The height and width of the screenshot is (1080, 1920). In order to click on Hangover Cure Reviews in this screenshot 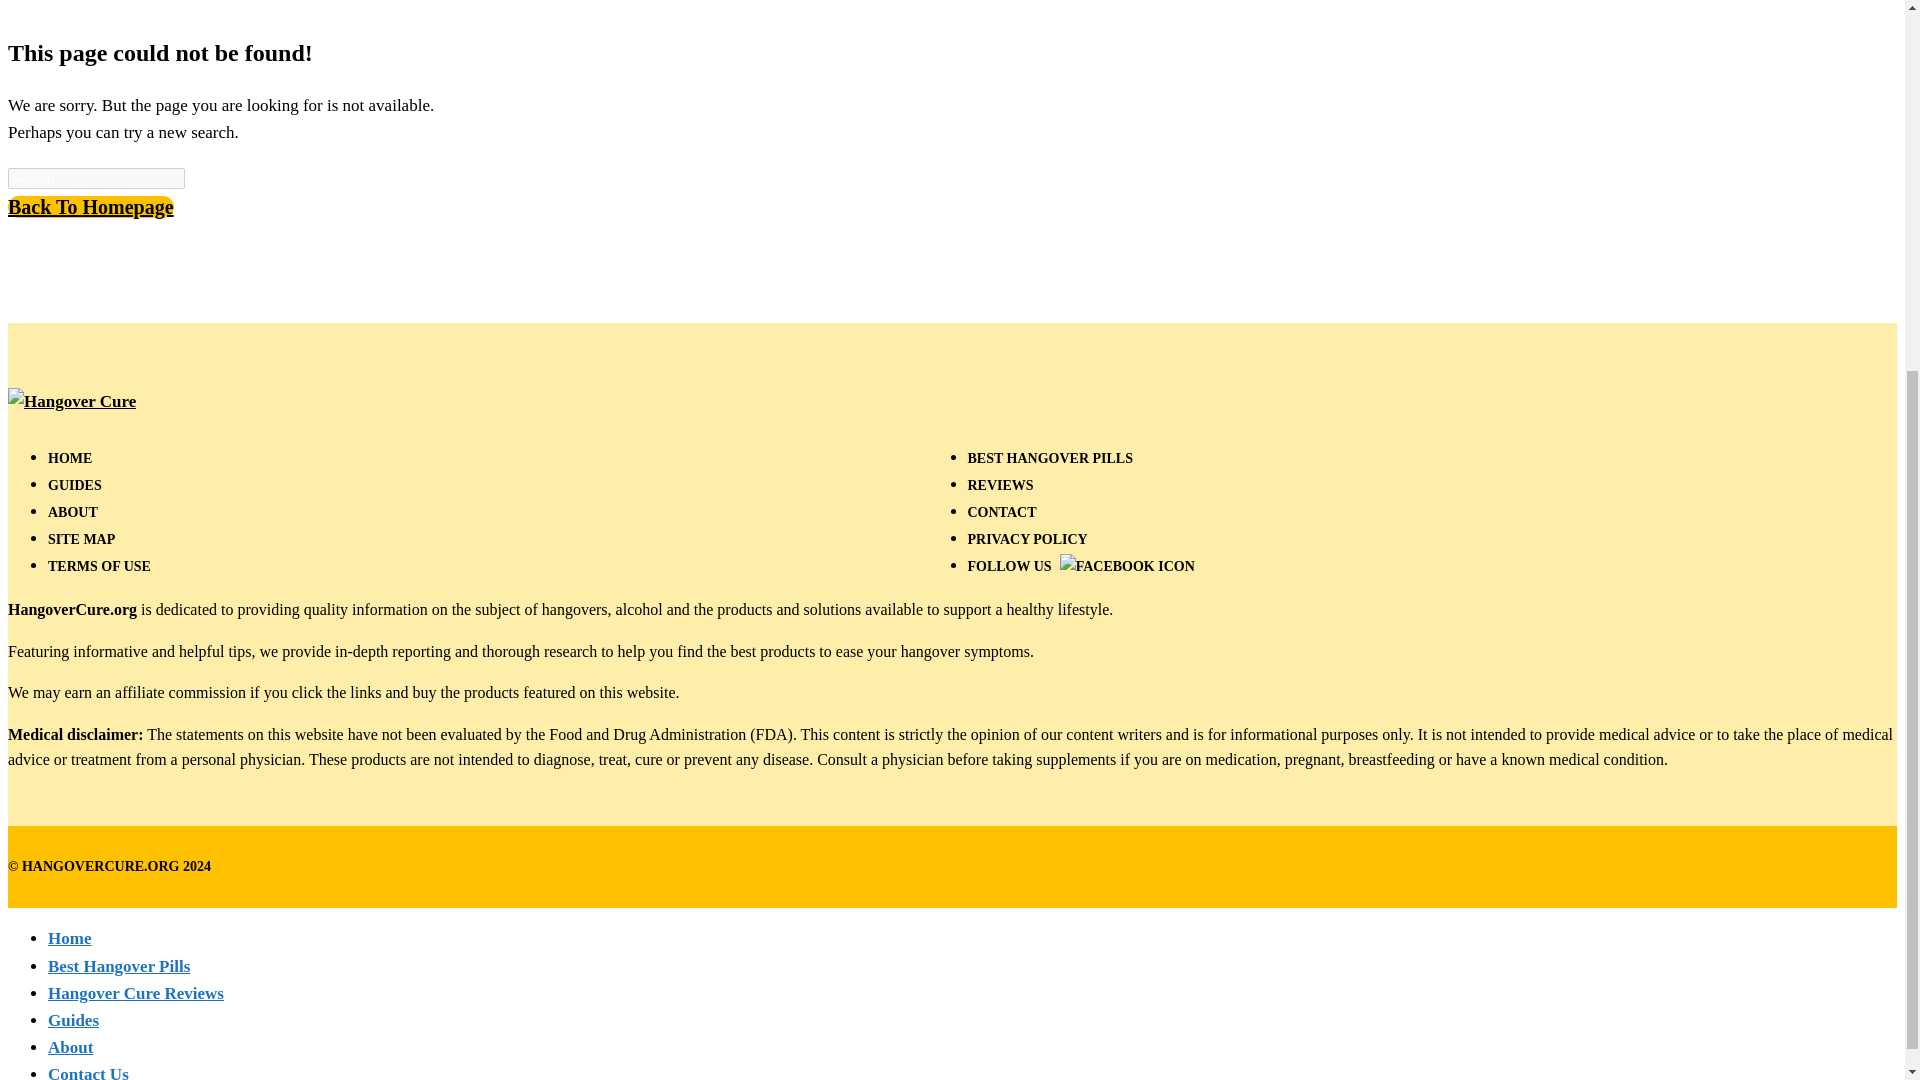, I will do `click(136, 993)`.